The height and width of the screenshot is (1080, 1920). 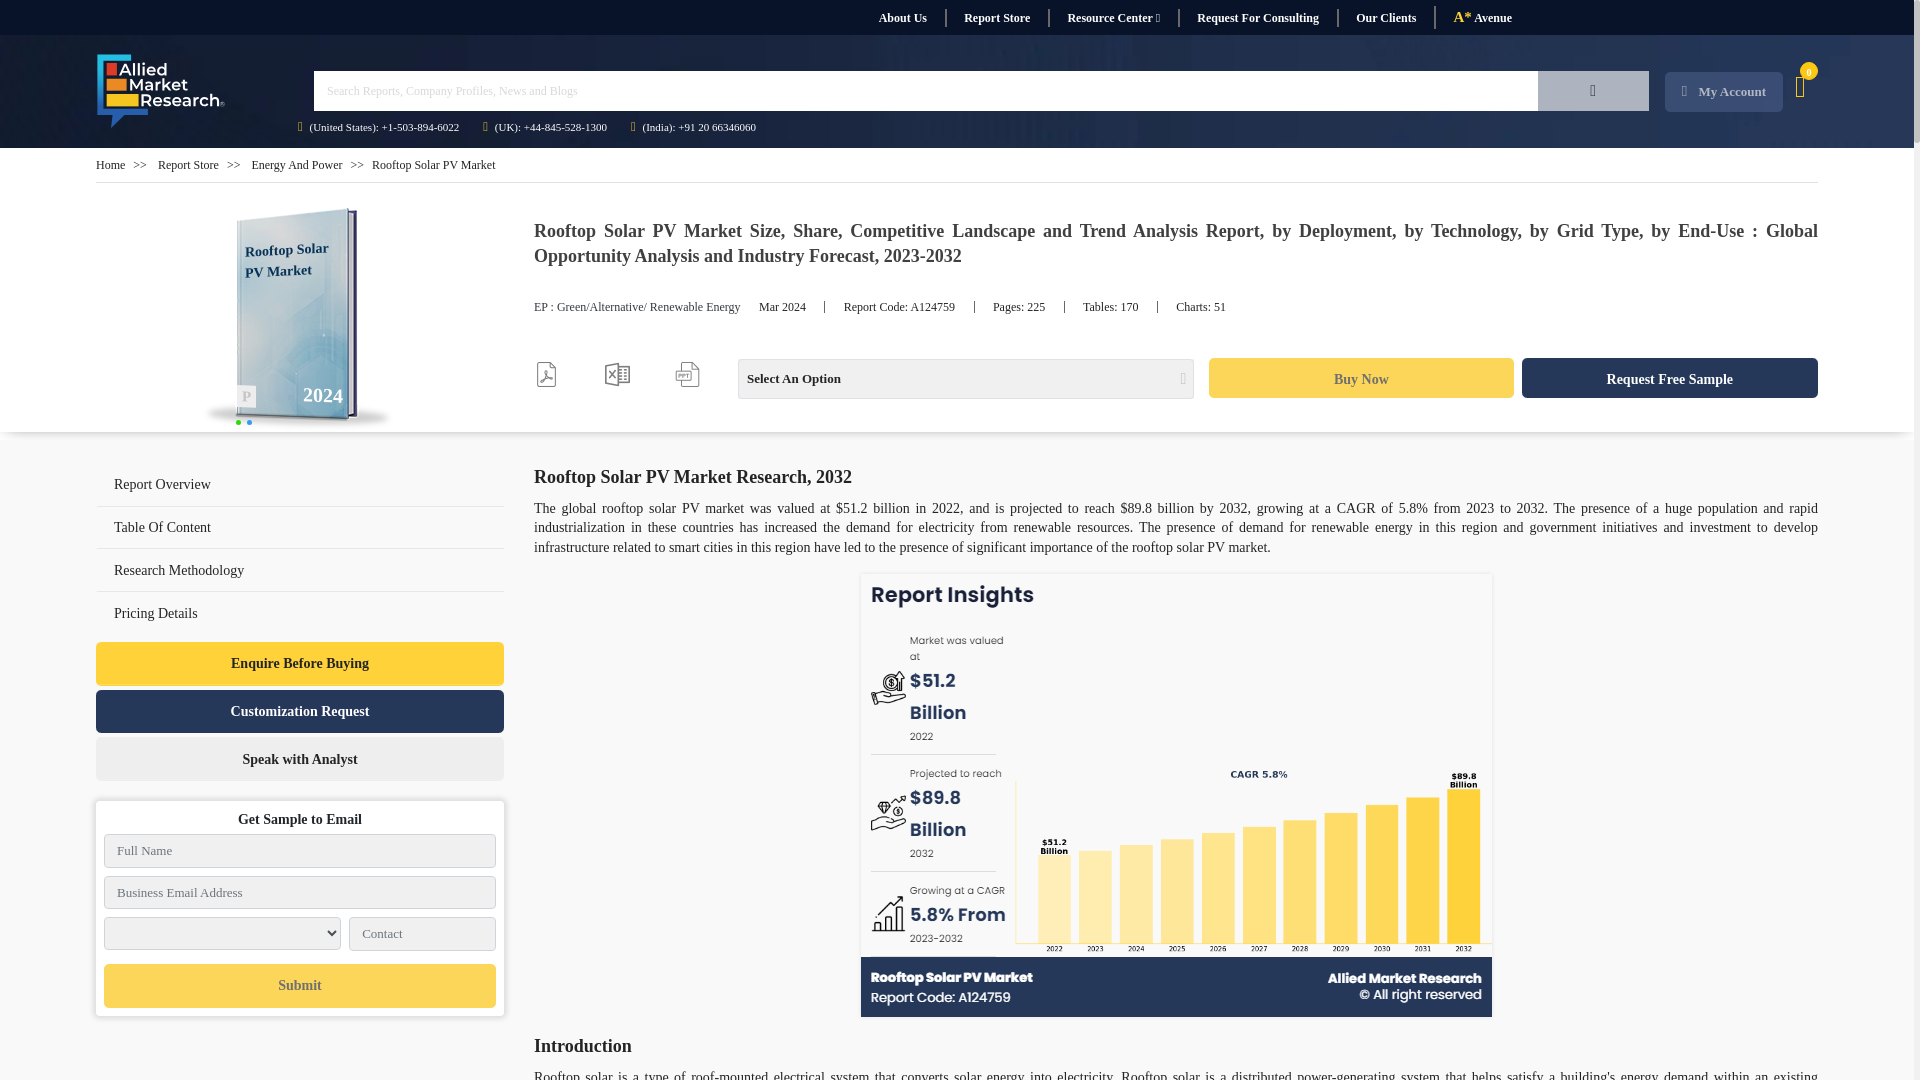 I want to click on Customization Request, so click(x=300, y=712).